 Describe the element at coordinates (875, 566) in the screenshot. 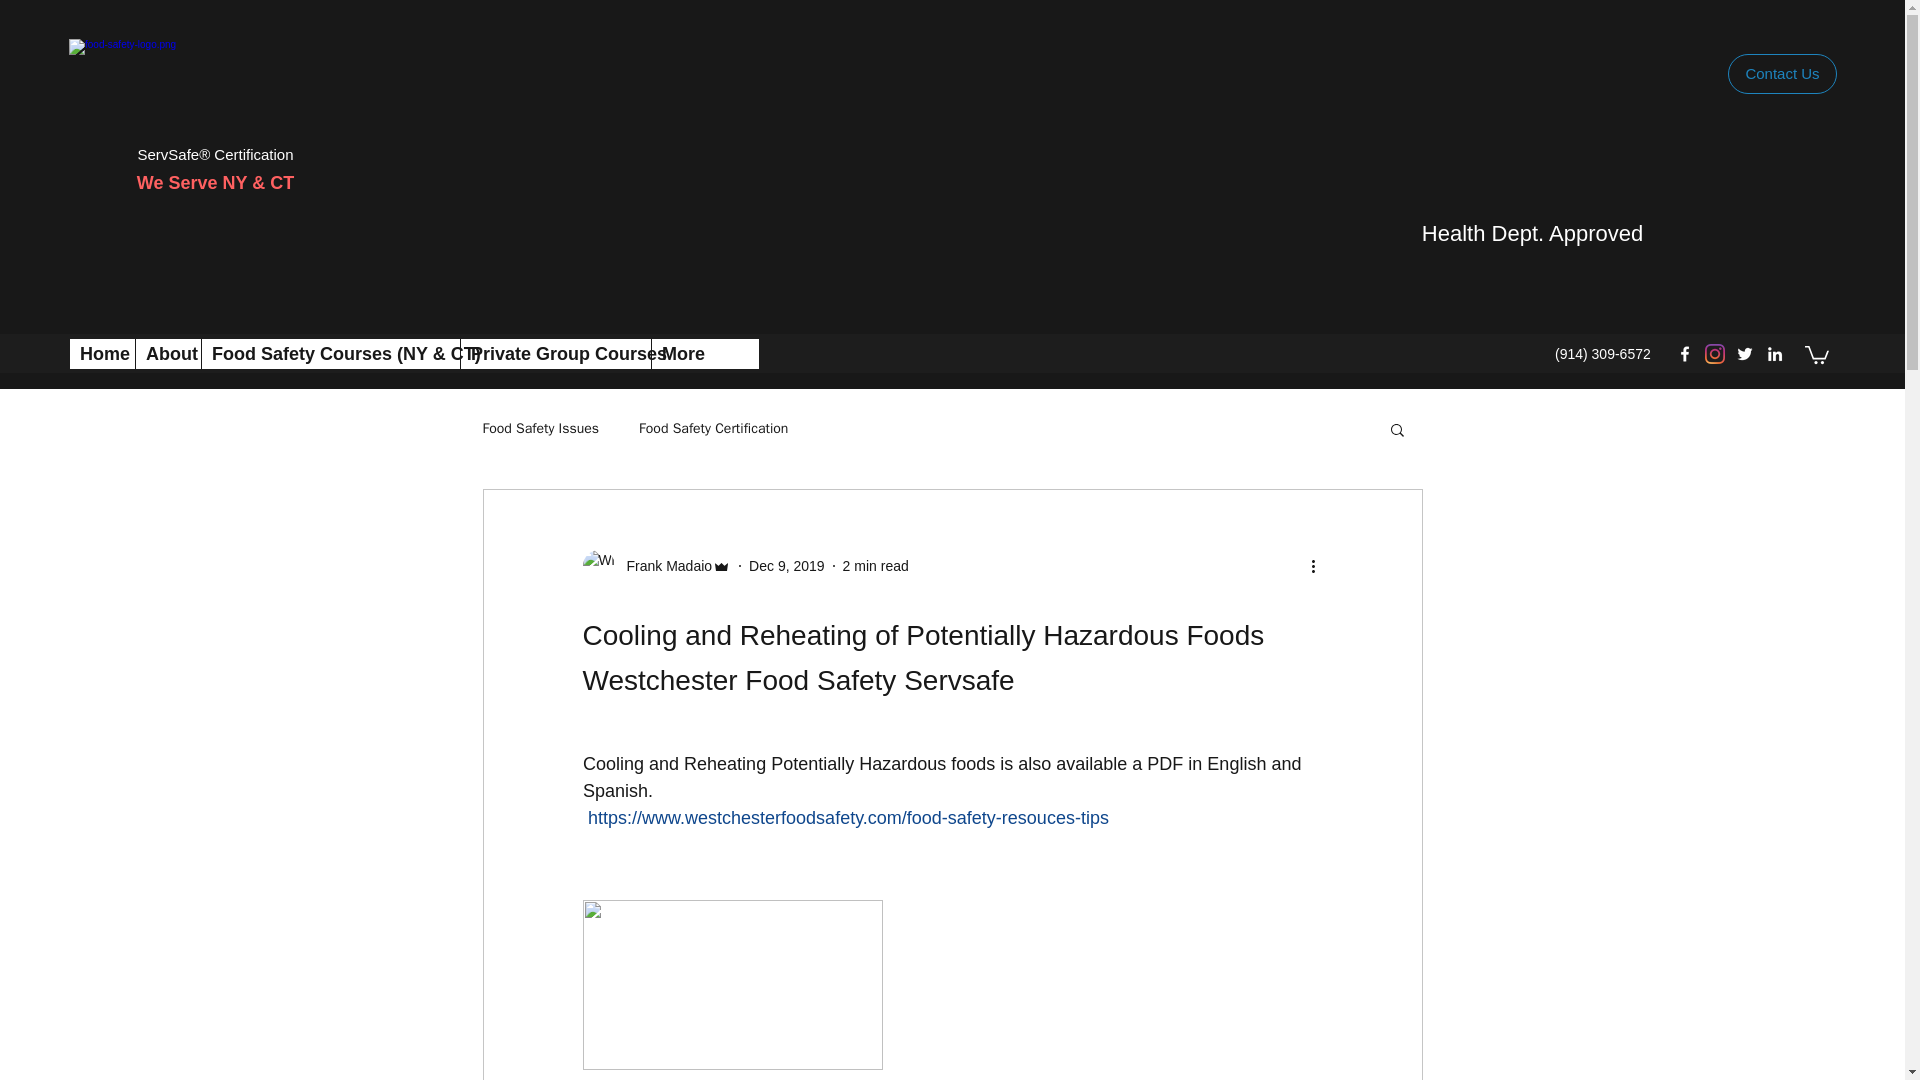

I see `2 min read` at that location.